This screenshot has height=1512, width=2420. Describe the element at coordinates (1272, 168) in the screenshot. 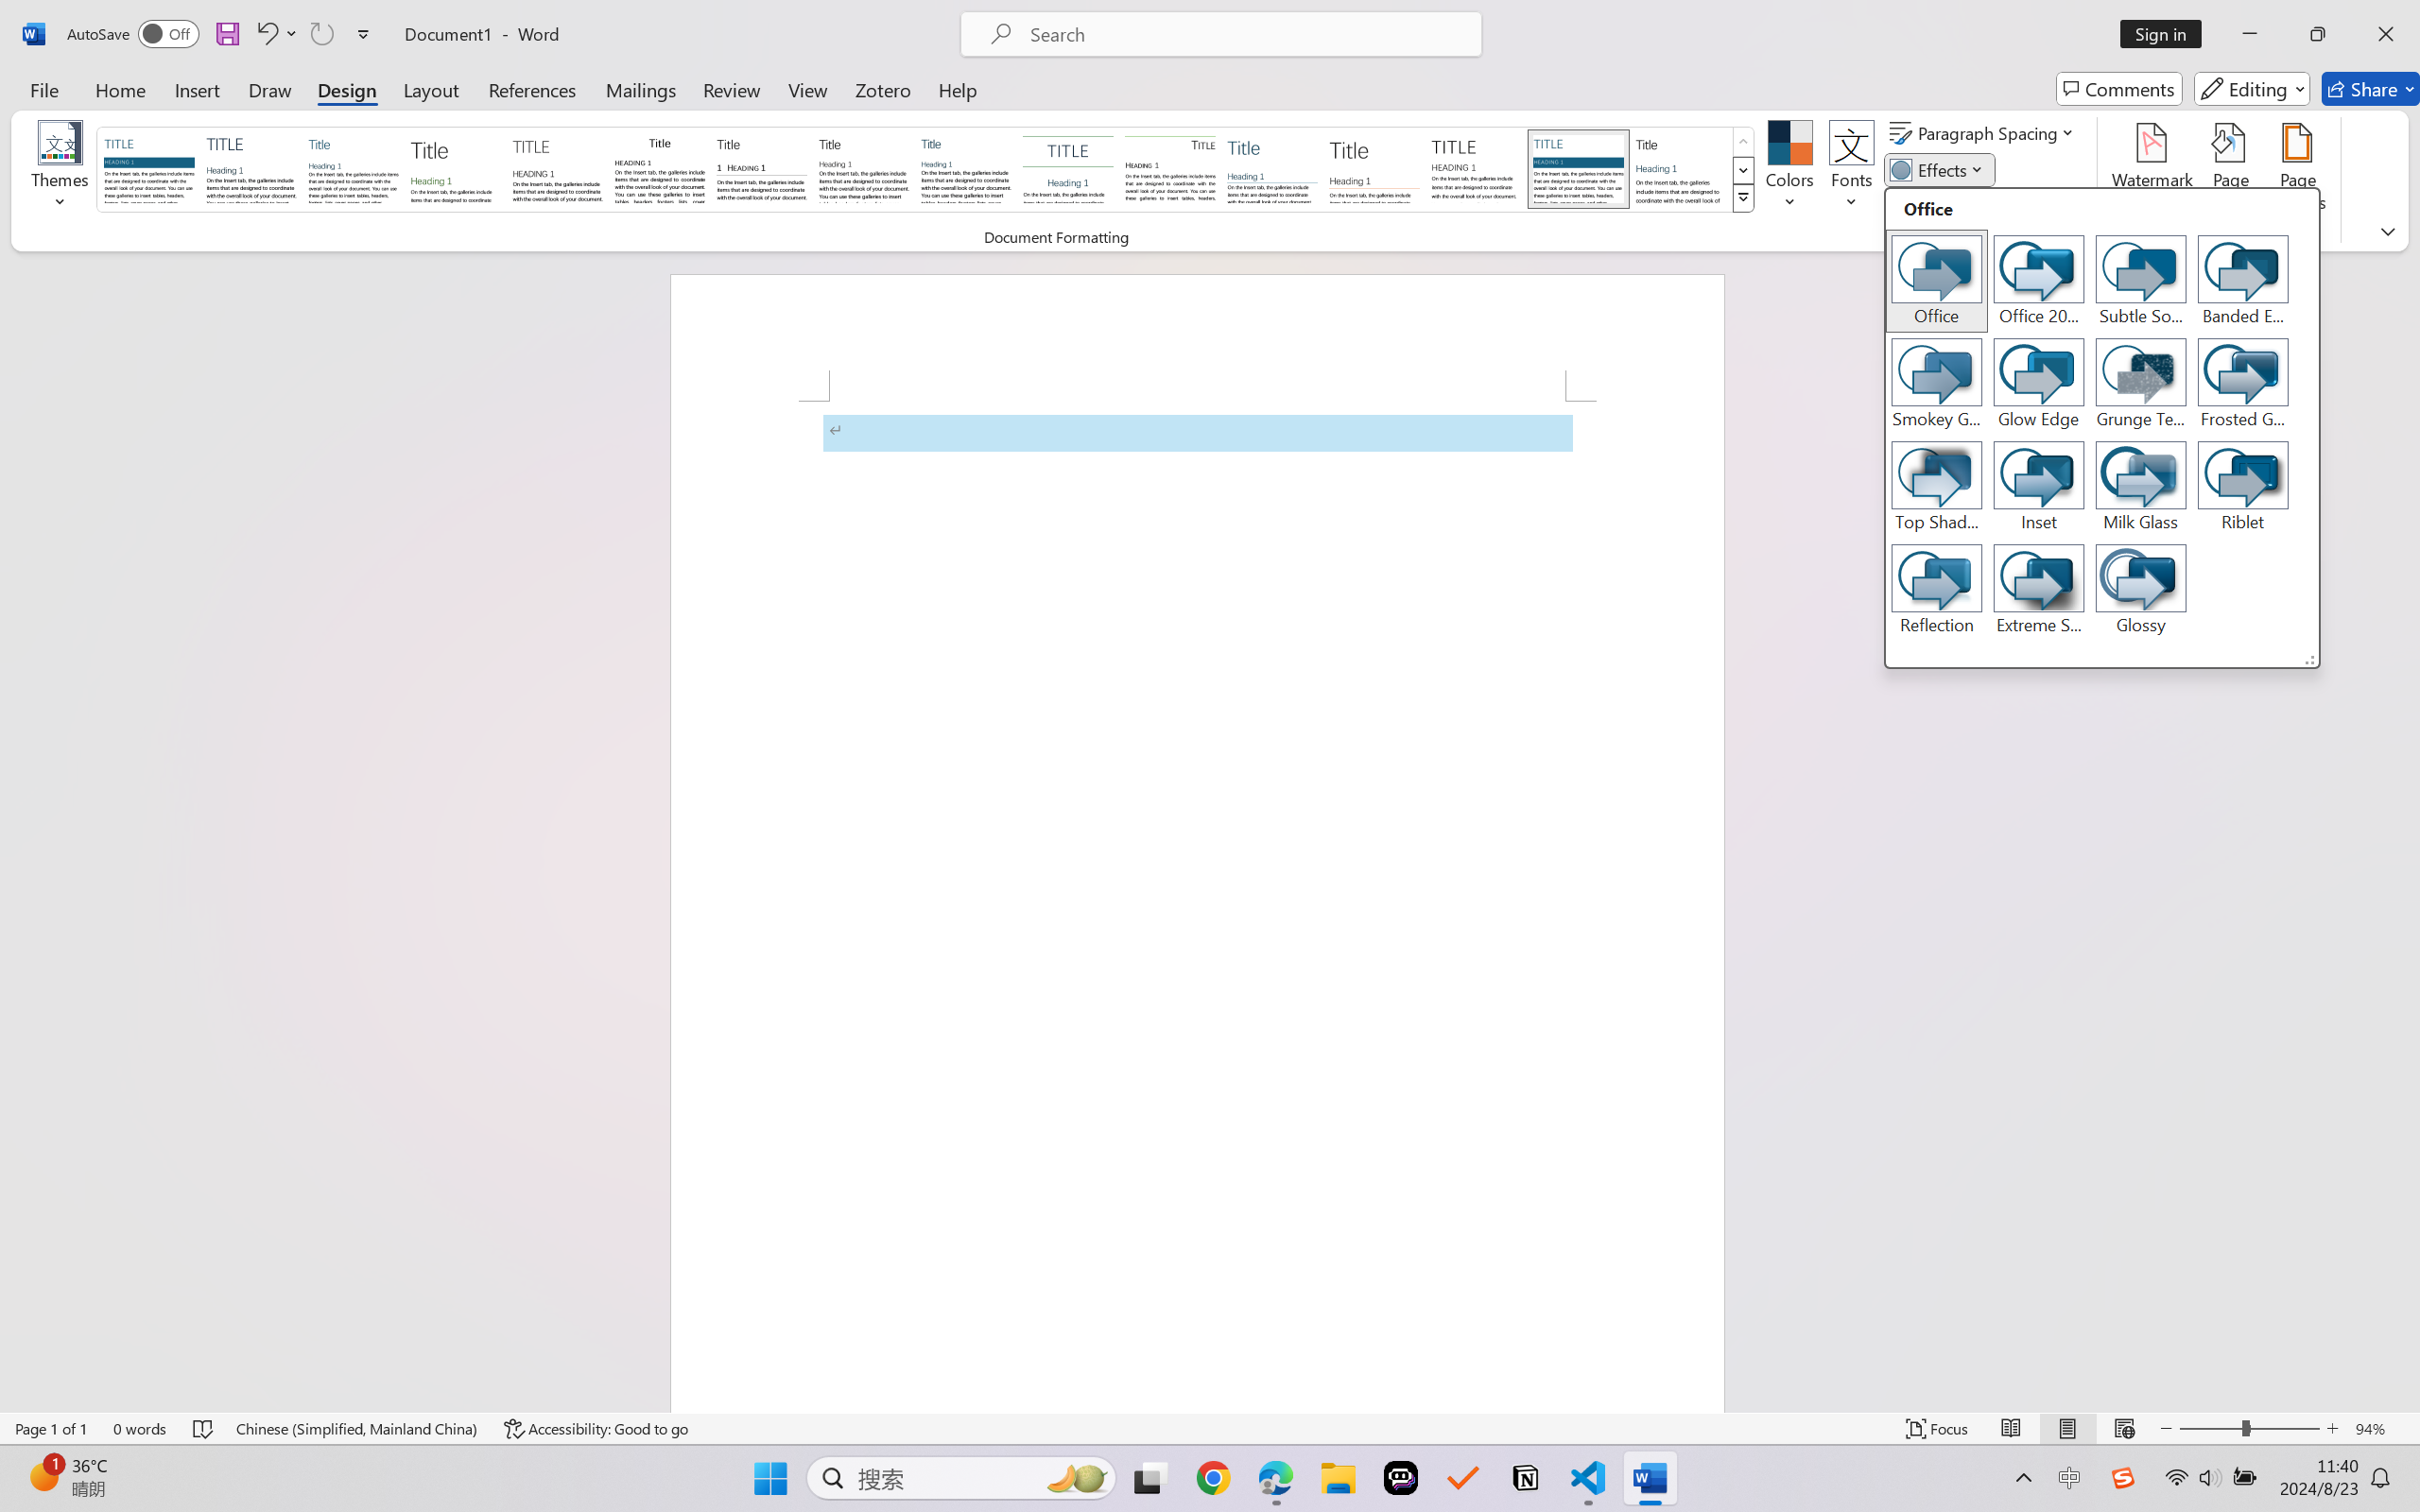

I see `Lines (Simple)` at that location.